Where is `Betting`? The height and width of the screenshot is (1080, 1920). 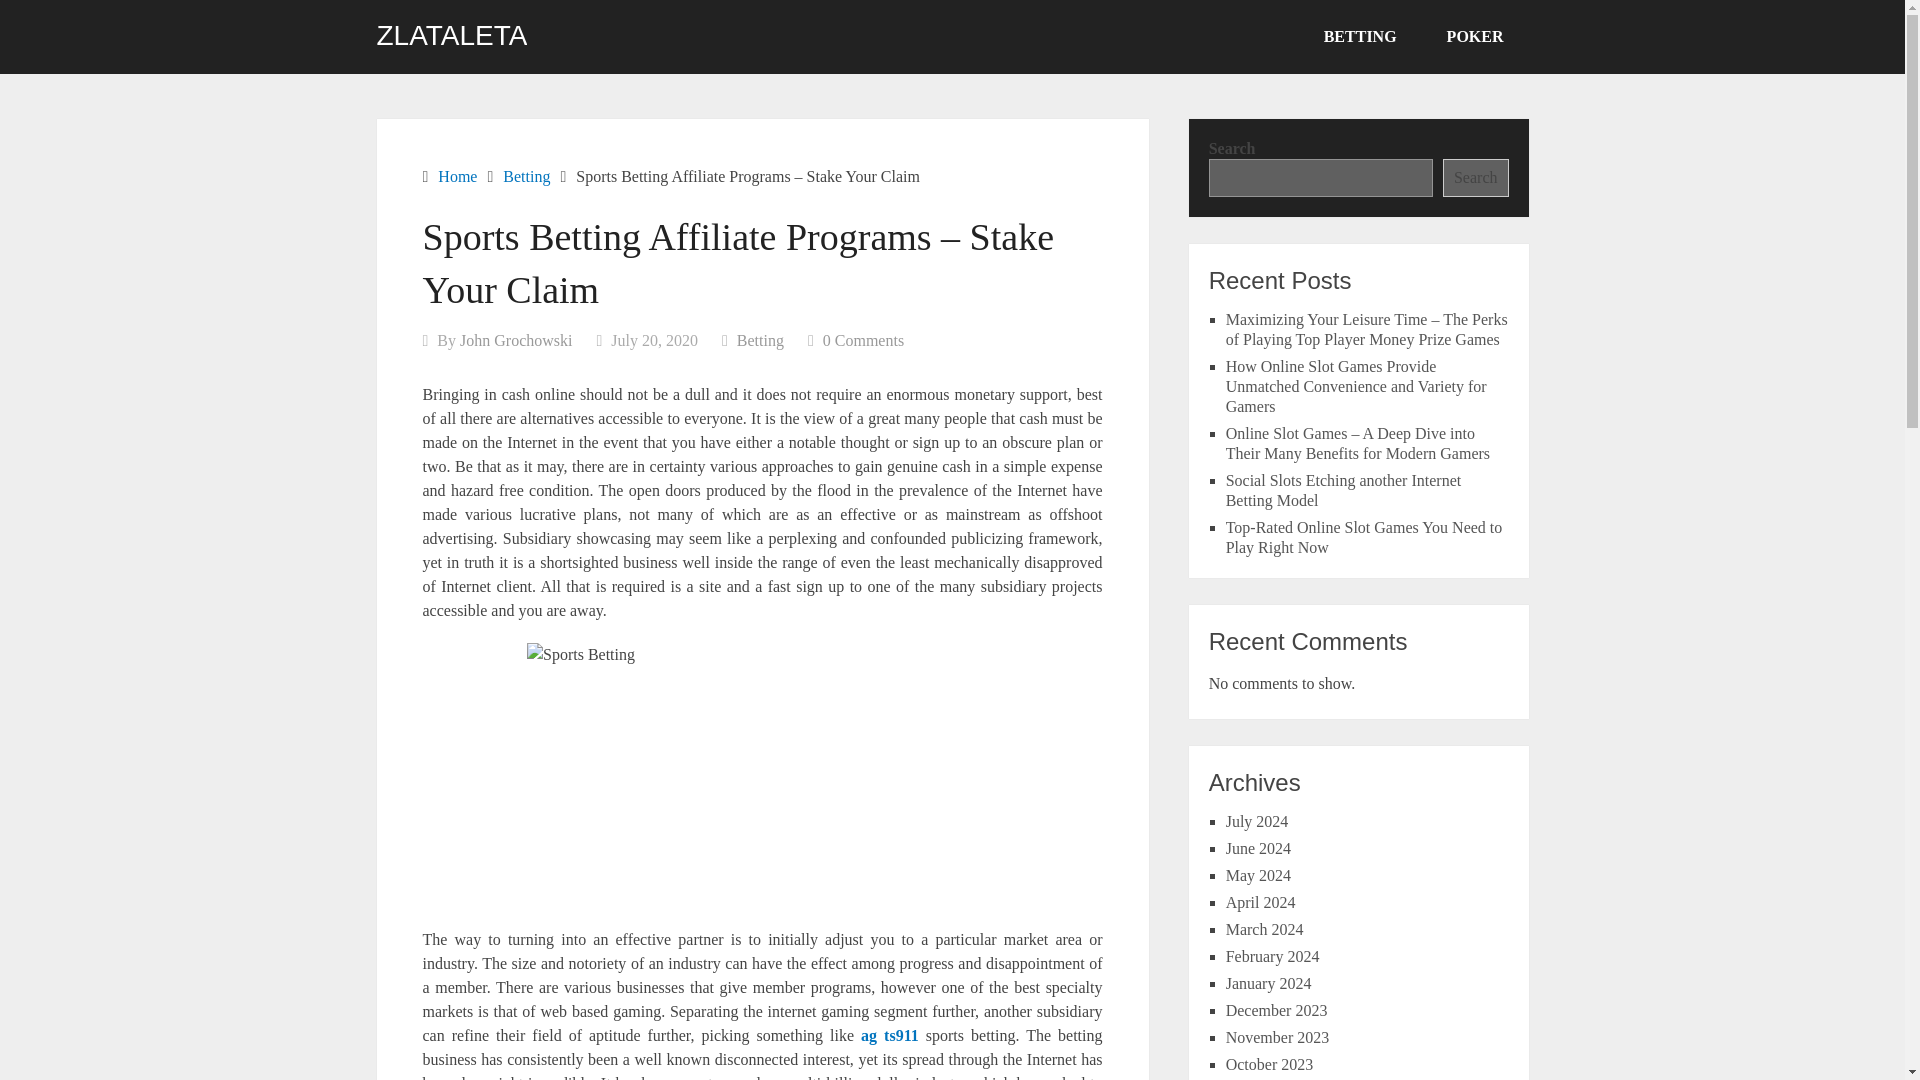 Betting is located at coordinates (526, 176).